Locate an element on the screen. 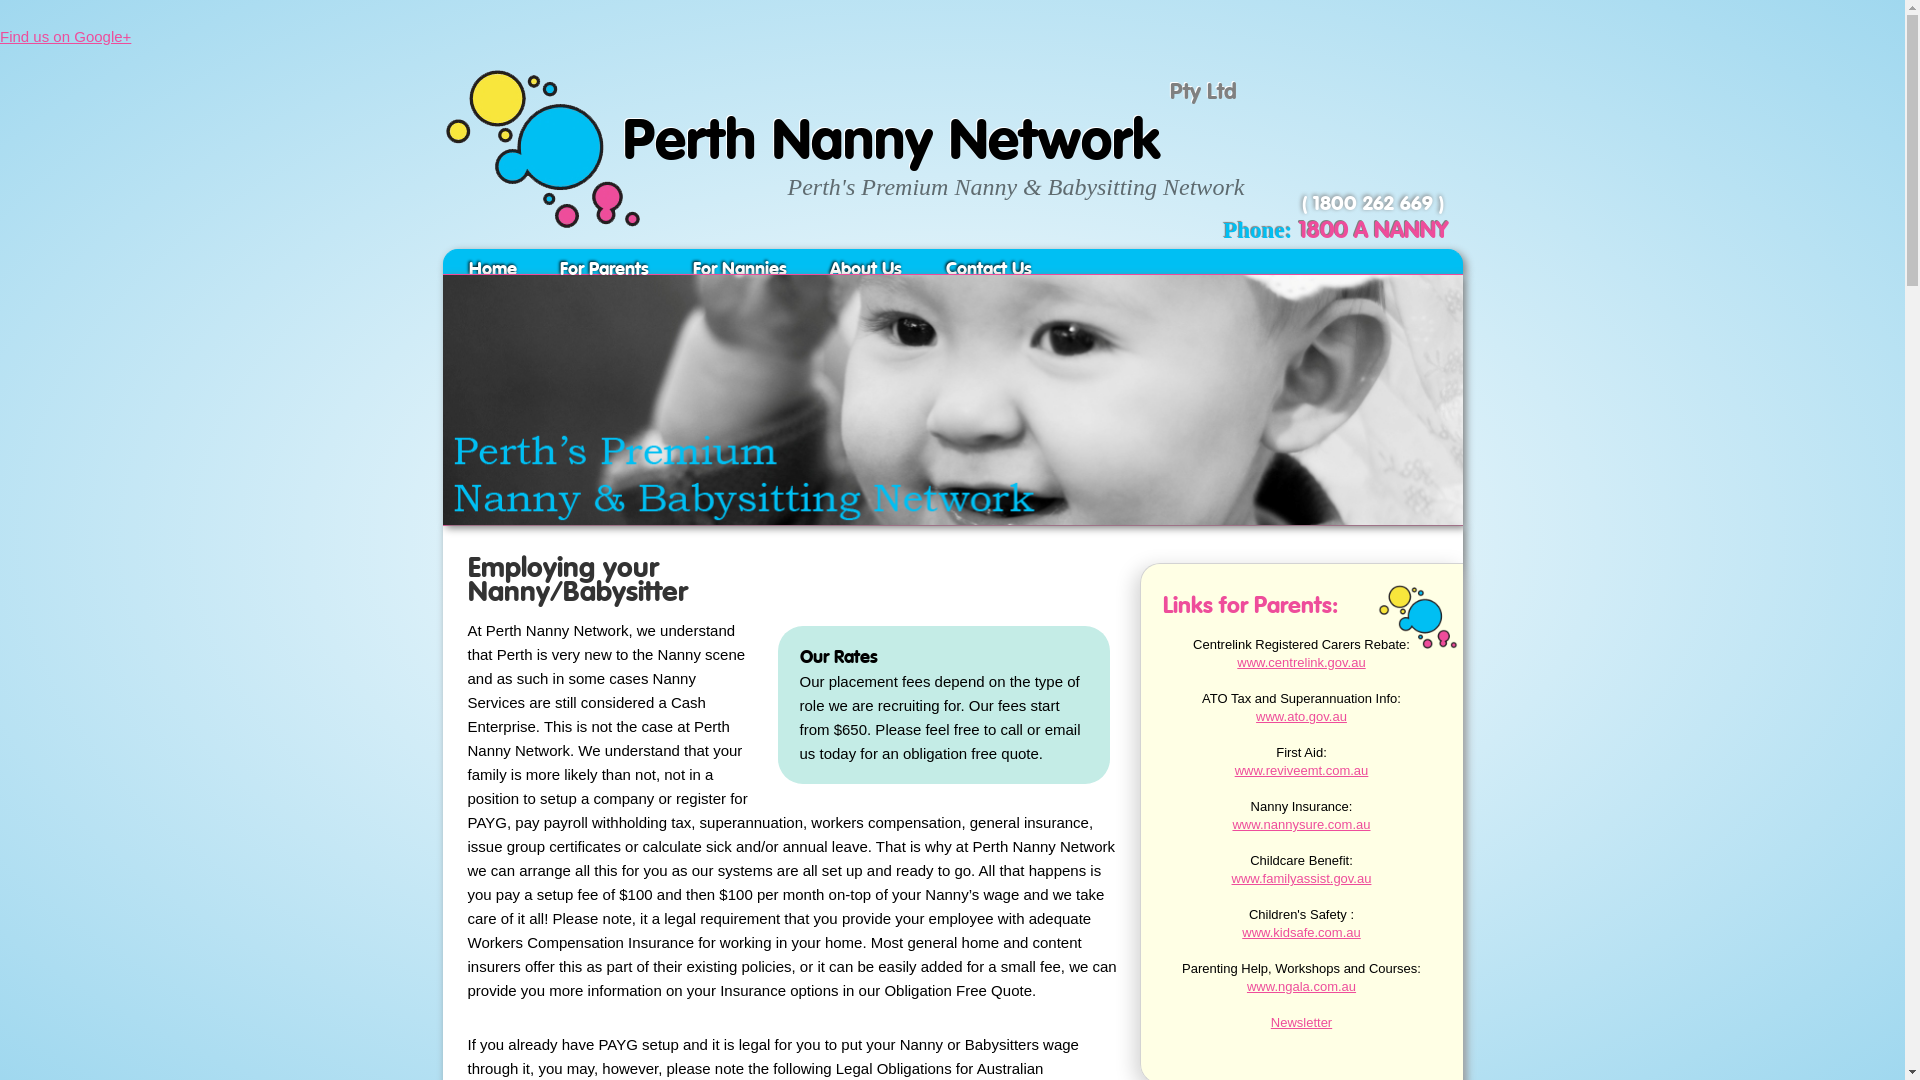  www.kidsafe.com.au is located at coordinates (1302, 932).